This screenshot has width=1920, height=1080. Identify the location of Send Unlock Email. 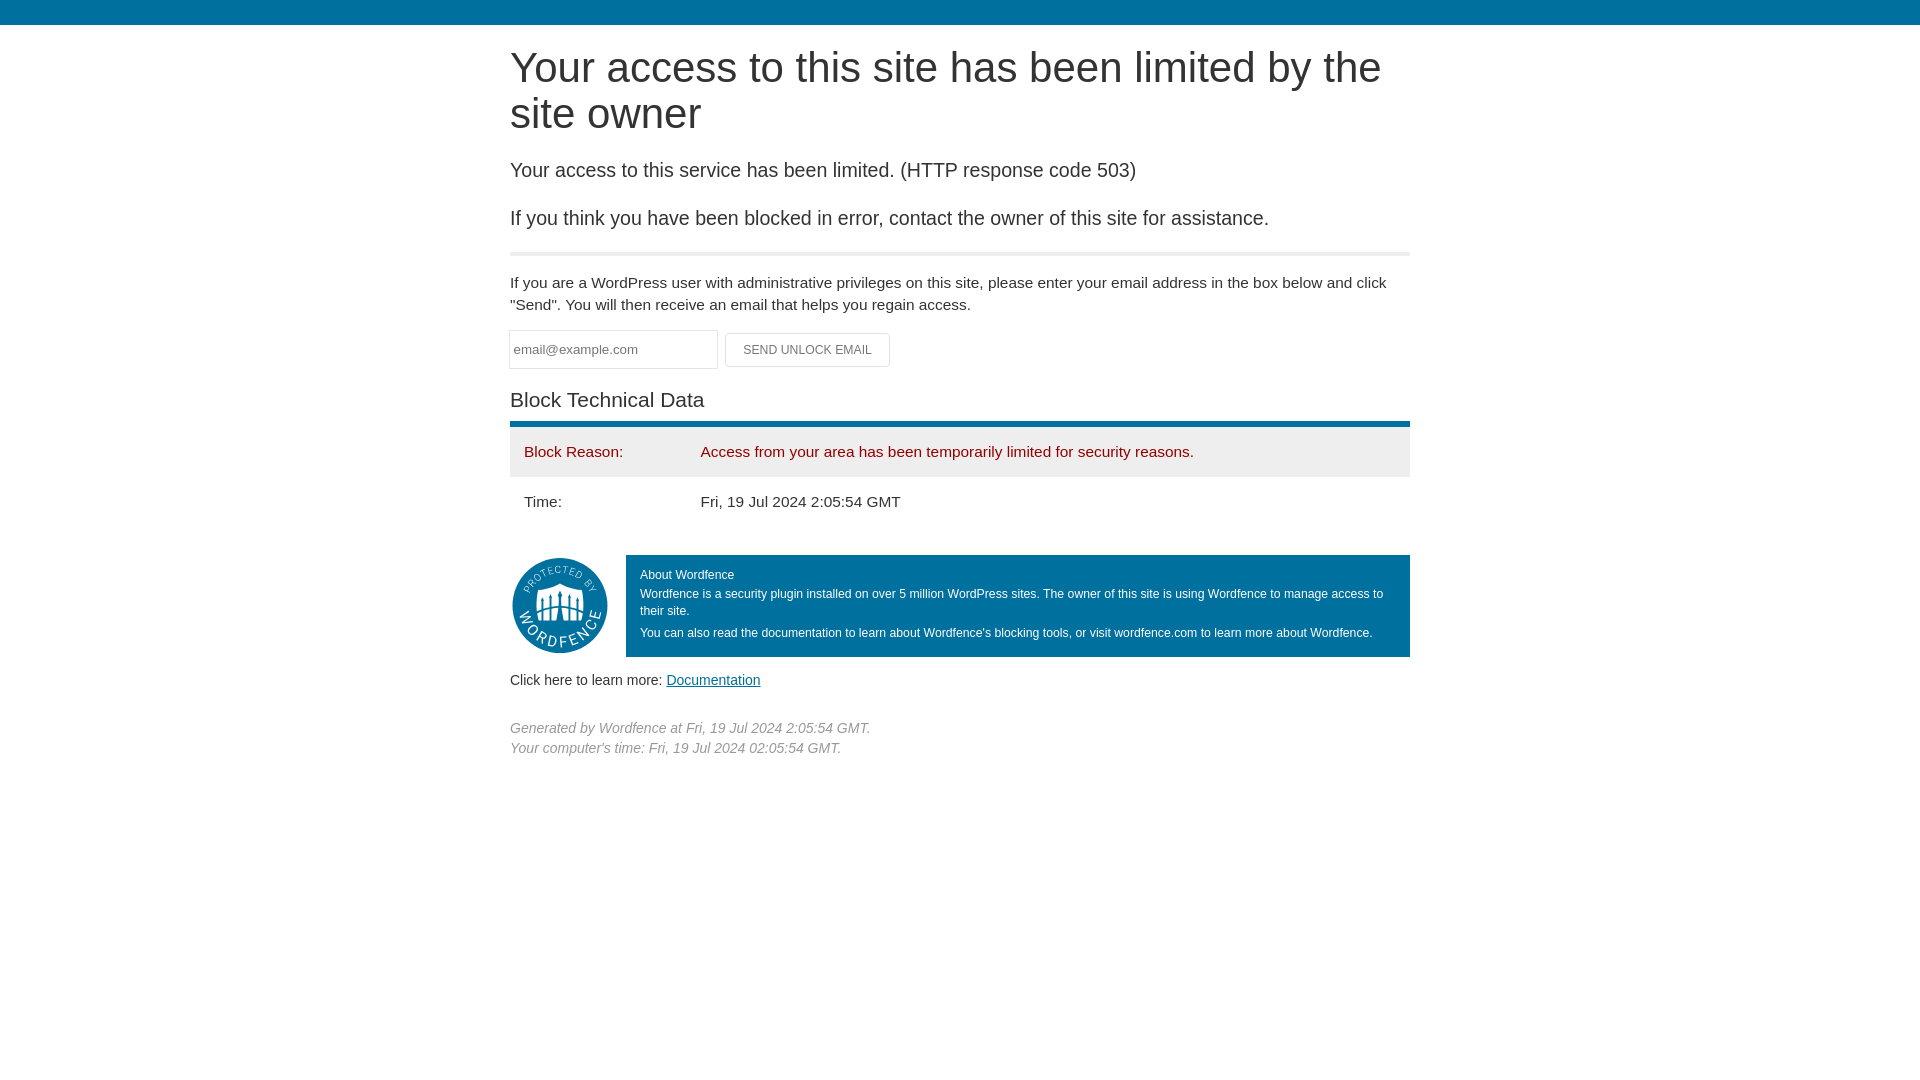
(808, 350).